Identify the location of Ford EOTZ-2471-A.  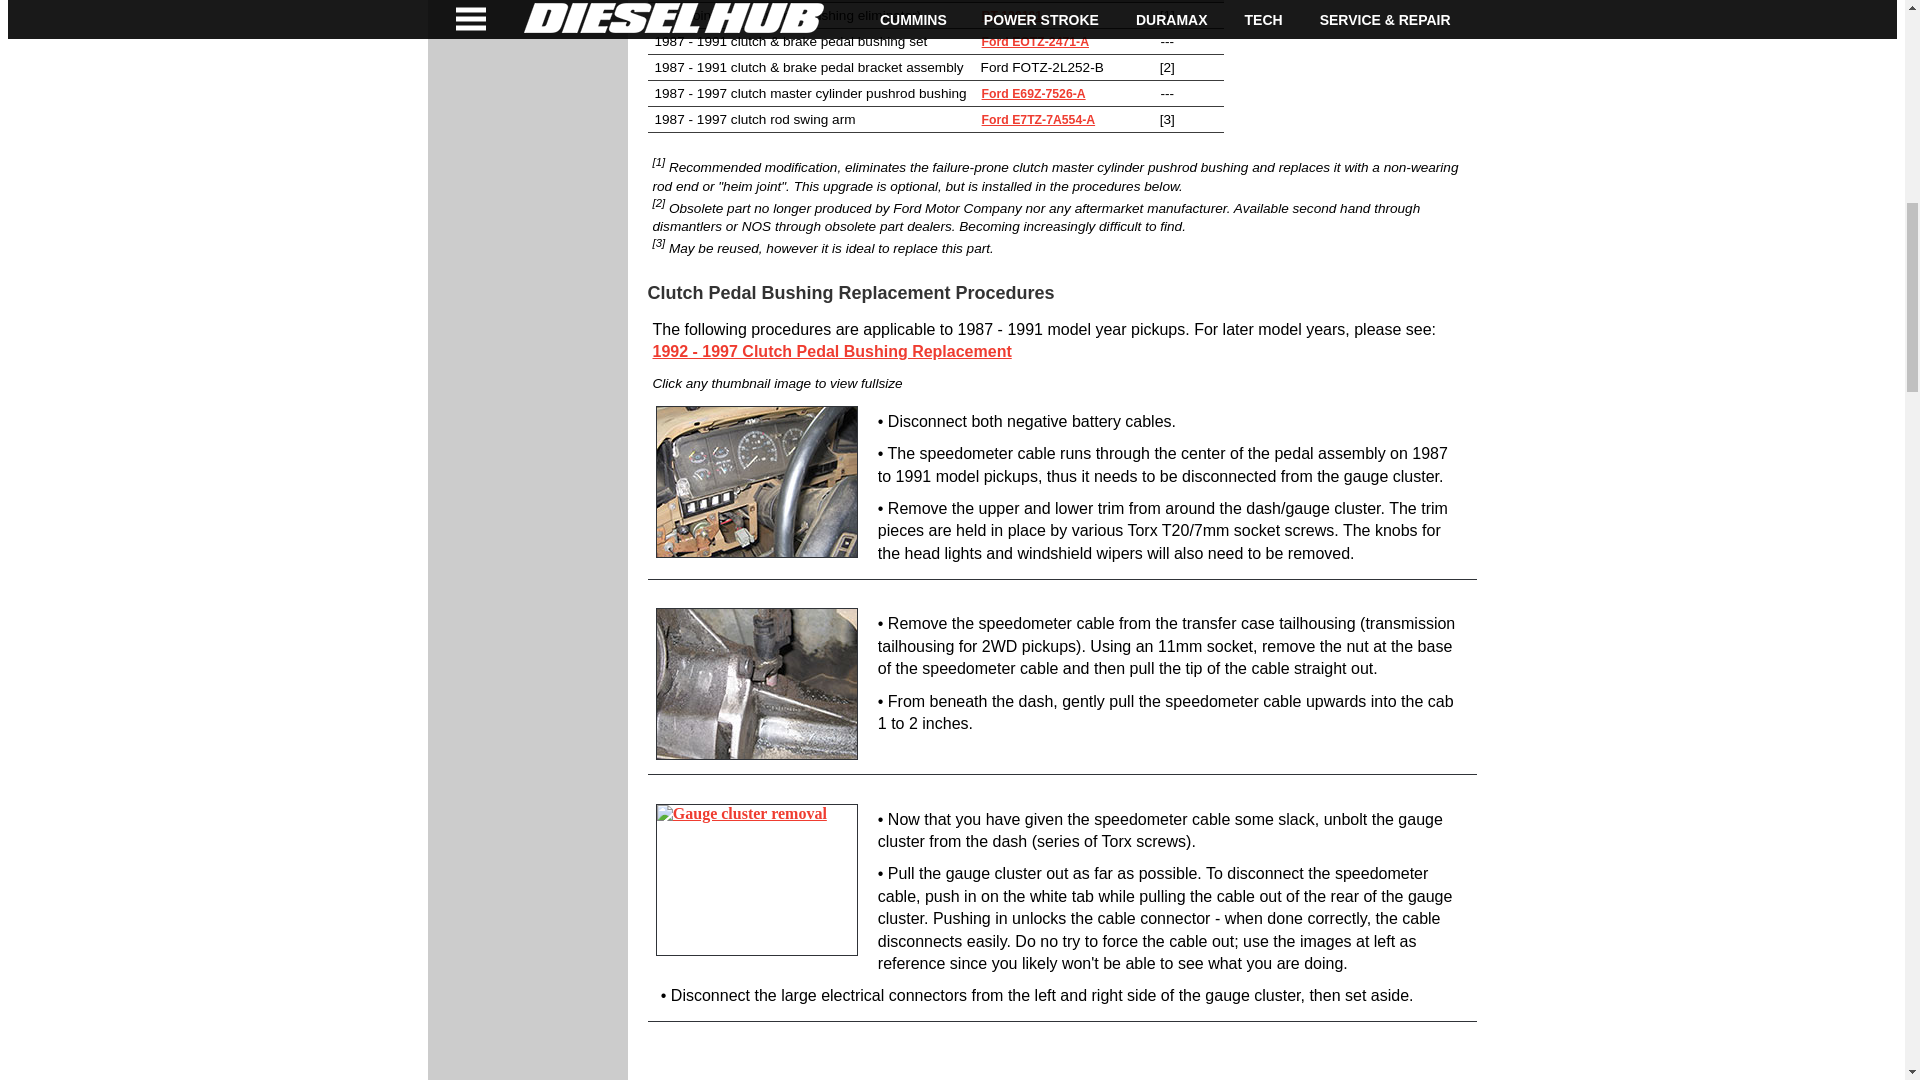
(1036, 41).